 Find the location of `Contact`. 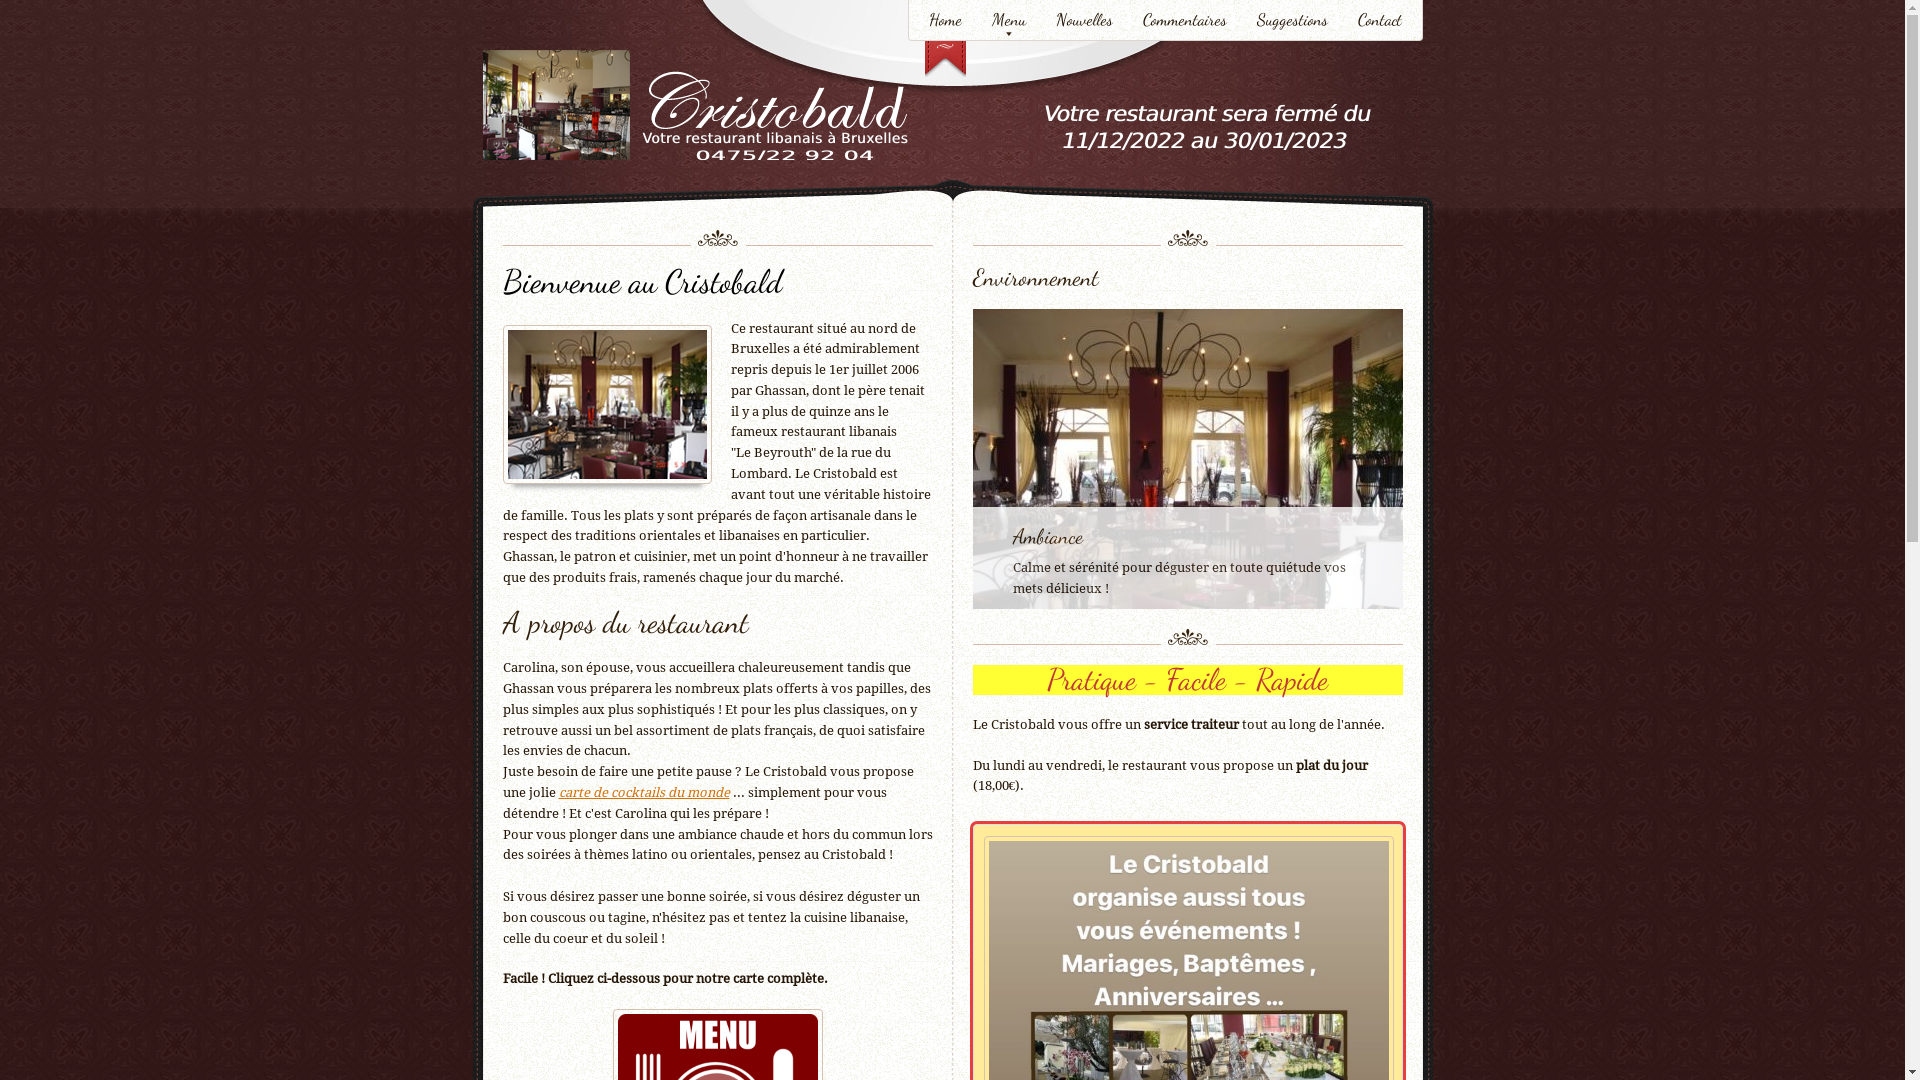

Contact is located at coordinates (1379, 22).